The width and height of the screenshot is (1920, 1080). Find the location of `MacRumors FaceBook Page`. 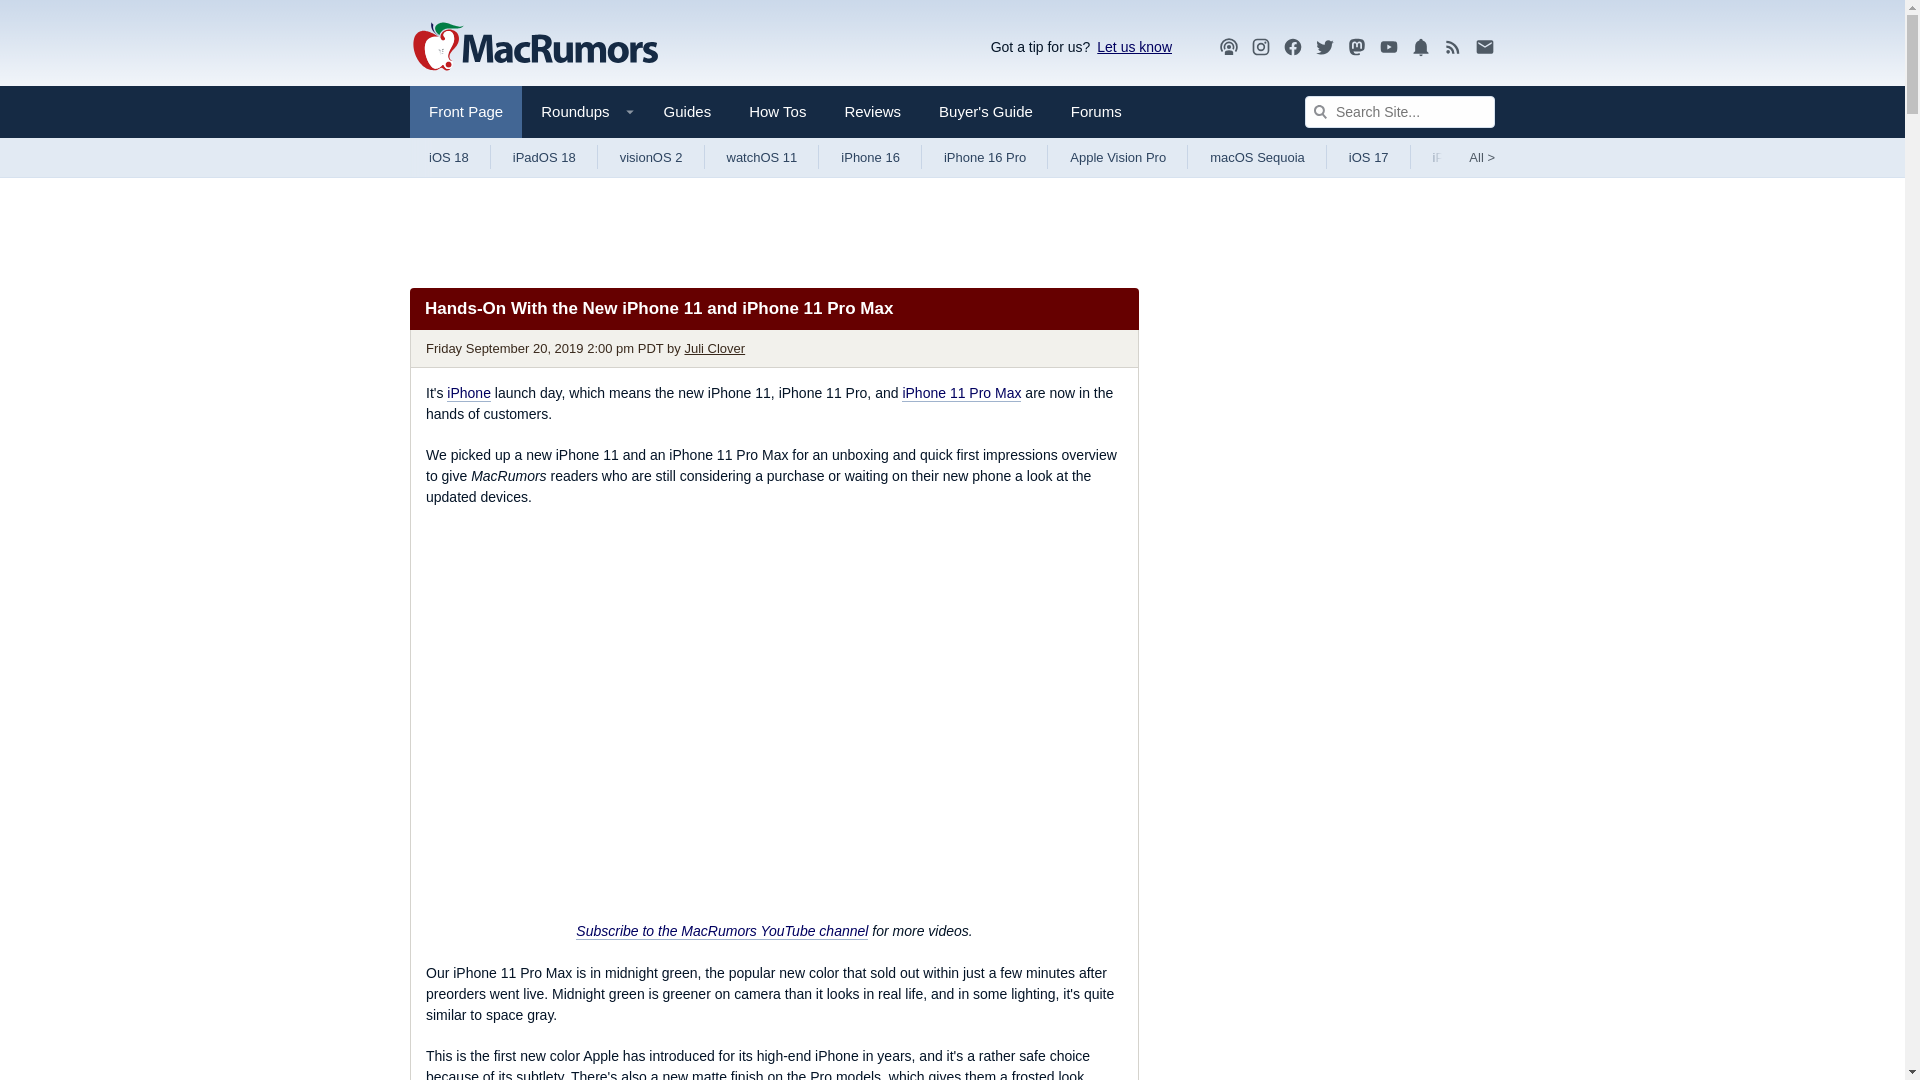

MacRumors FaceBook Page is located at coordinates (1292, 47).